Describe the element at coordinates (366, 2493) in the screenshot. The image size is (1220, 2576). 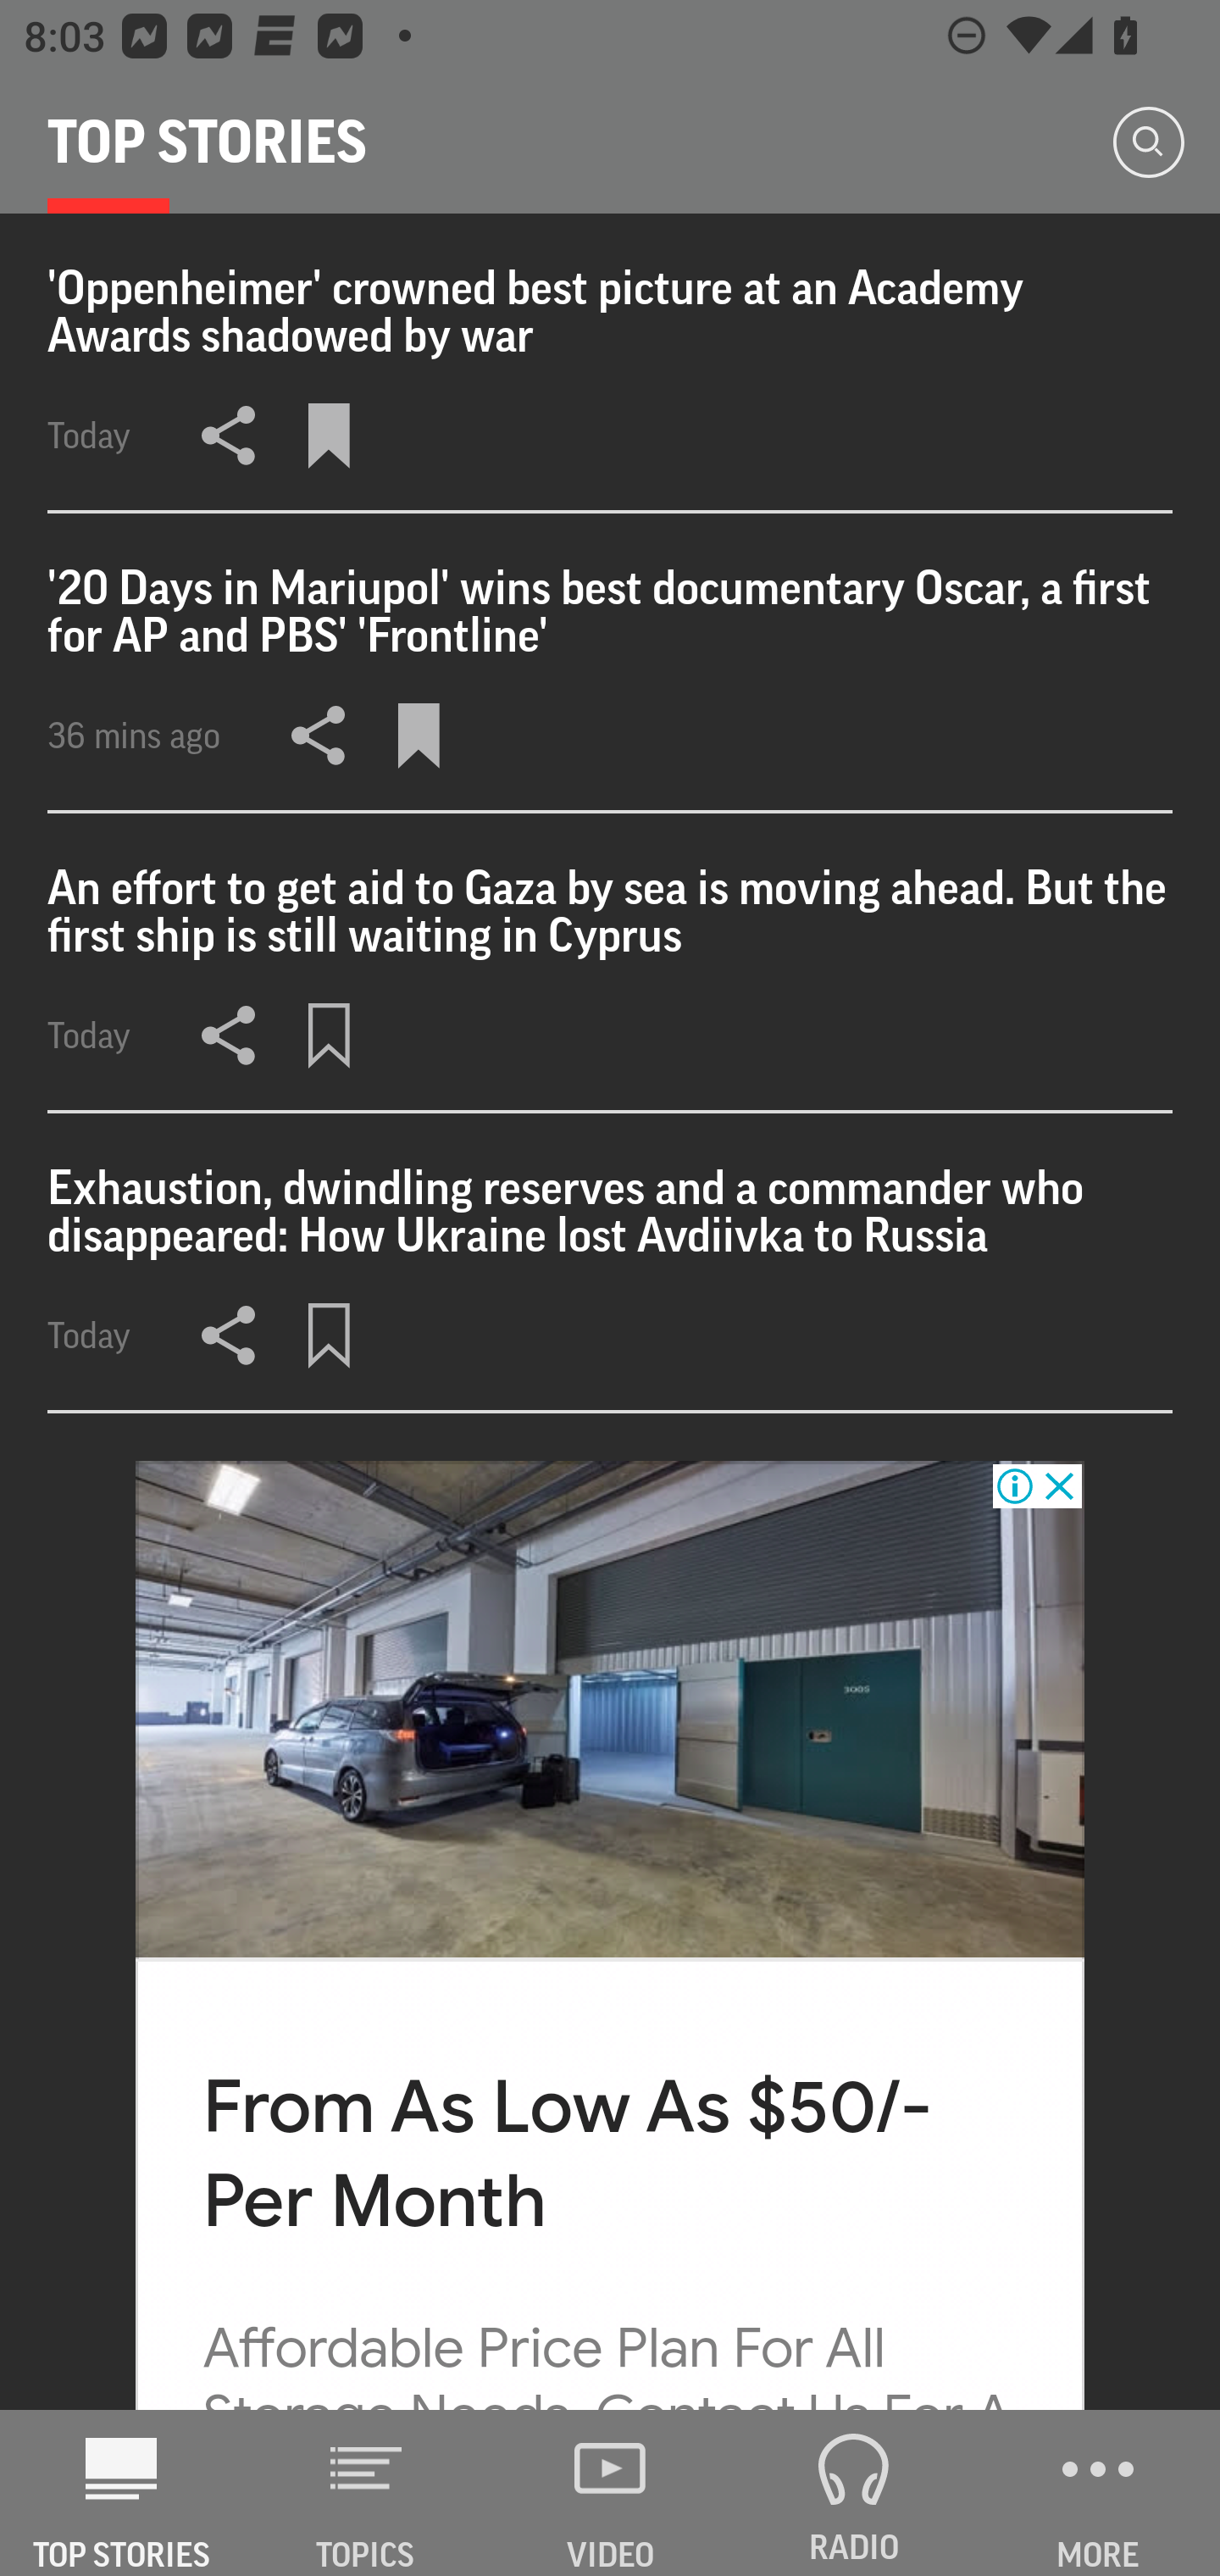
I see `TOPICS` at that location.